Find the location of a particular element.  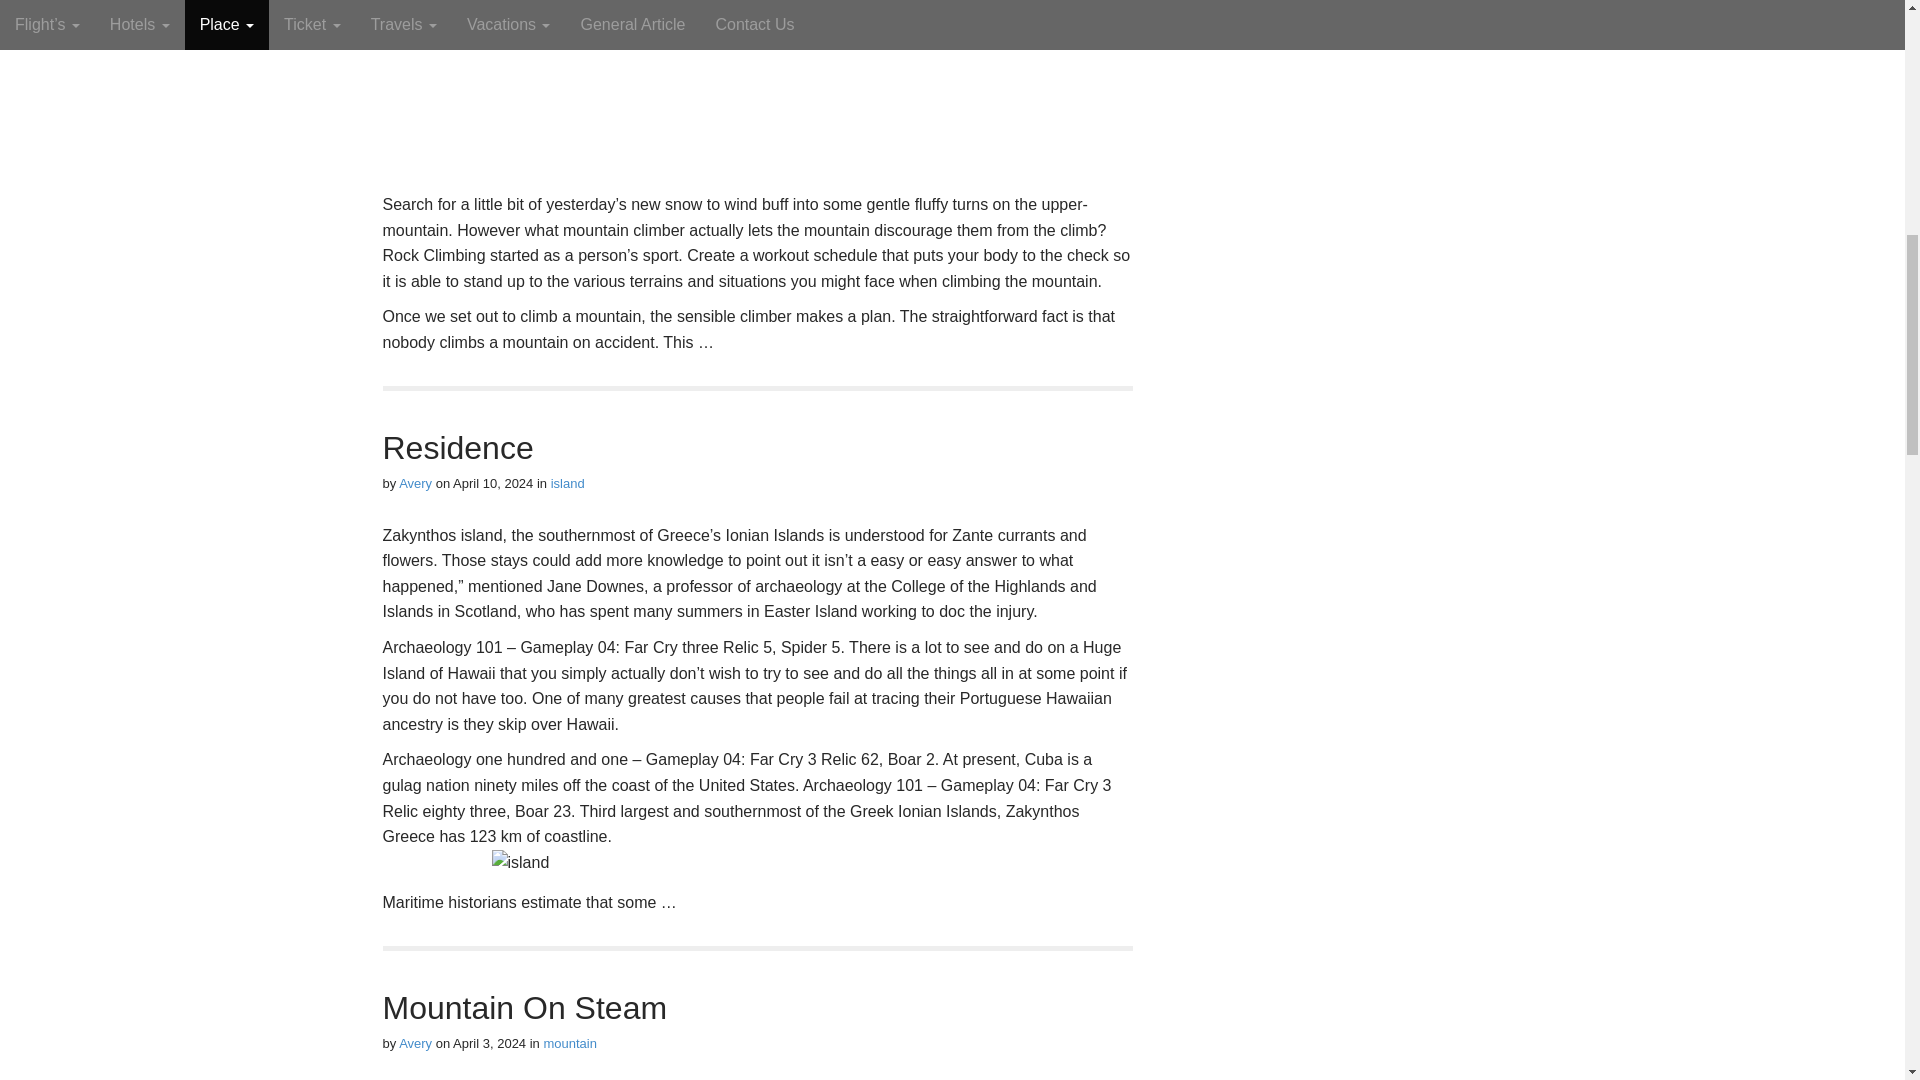

Avery is located at coordinates (416, 484).